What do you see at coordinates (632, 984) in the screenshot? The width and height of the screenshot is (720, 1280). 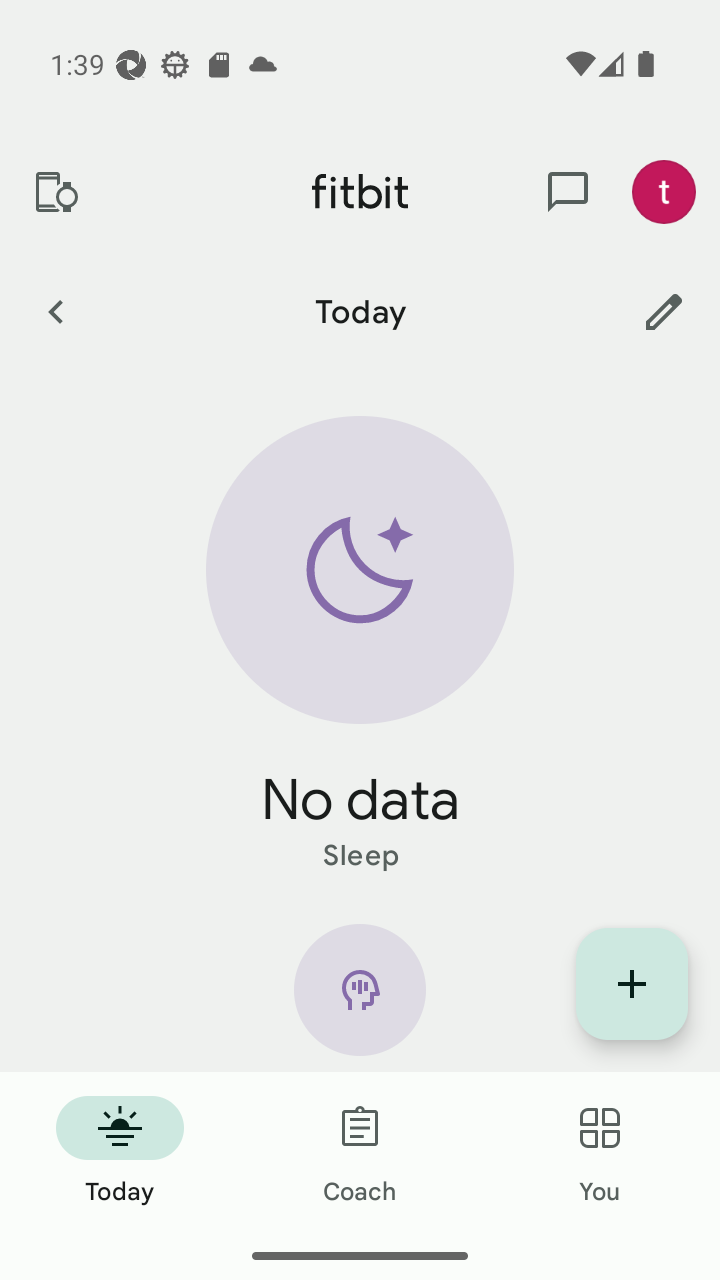 I see `Display list of quick log entries` at bounding box center [632, 984].